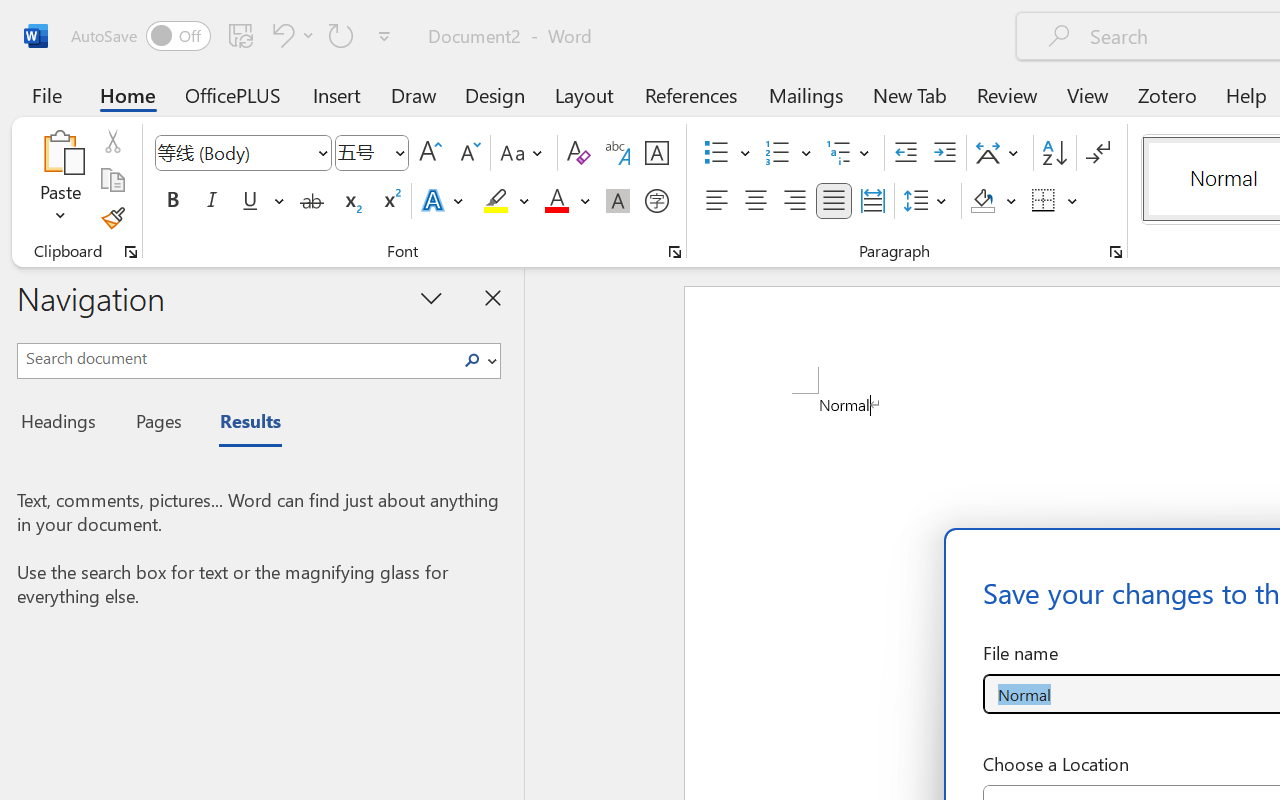 The width and height of the screenshot is (1280, 800). I want to click on Paste, so click(60, 152).